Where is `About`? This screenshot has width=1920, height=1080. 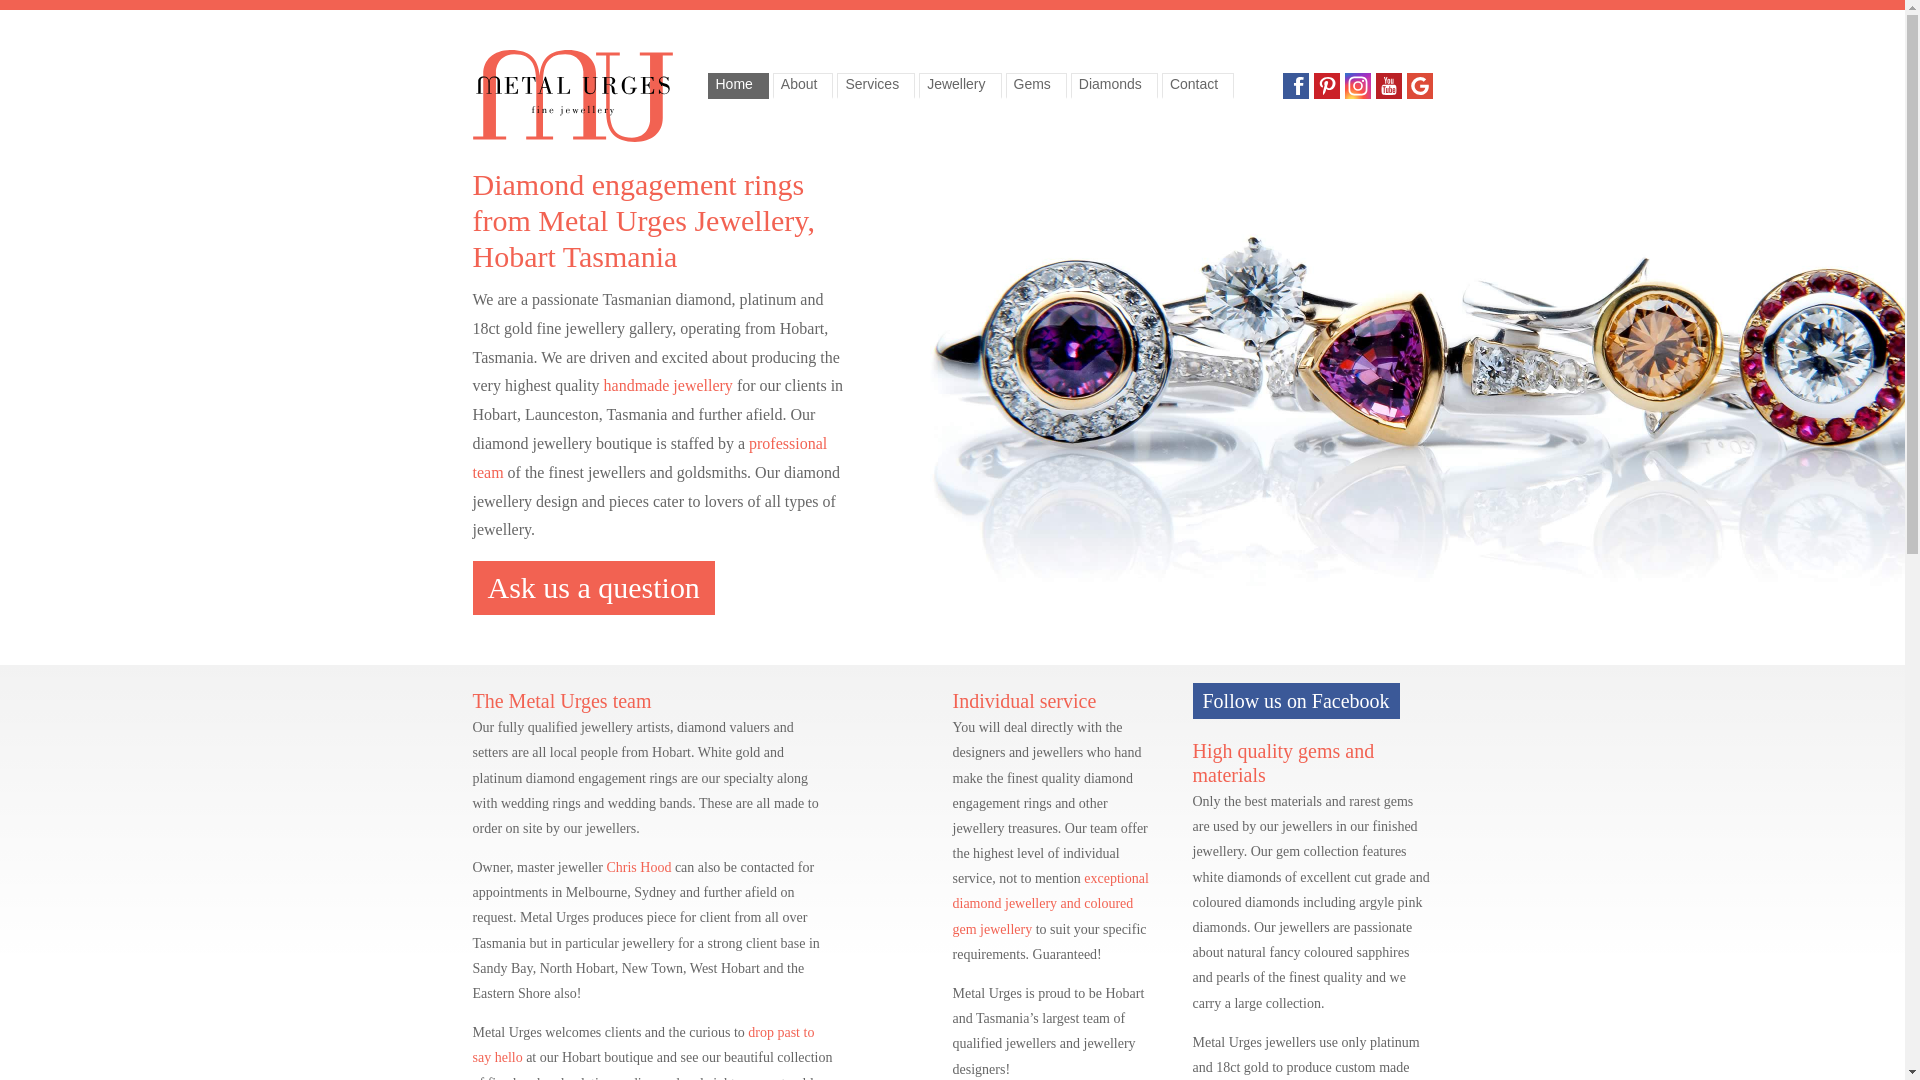
About is located at coordinates (804, 86).